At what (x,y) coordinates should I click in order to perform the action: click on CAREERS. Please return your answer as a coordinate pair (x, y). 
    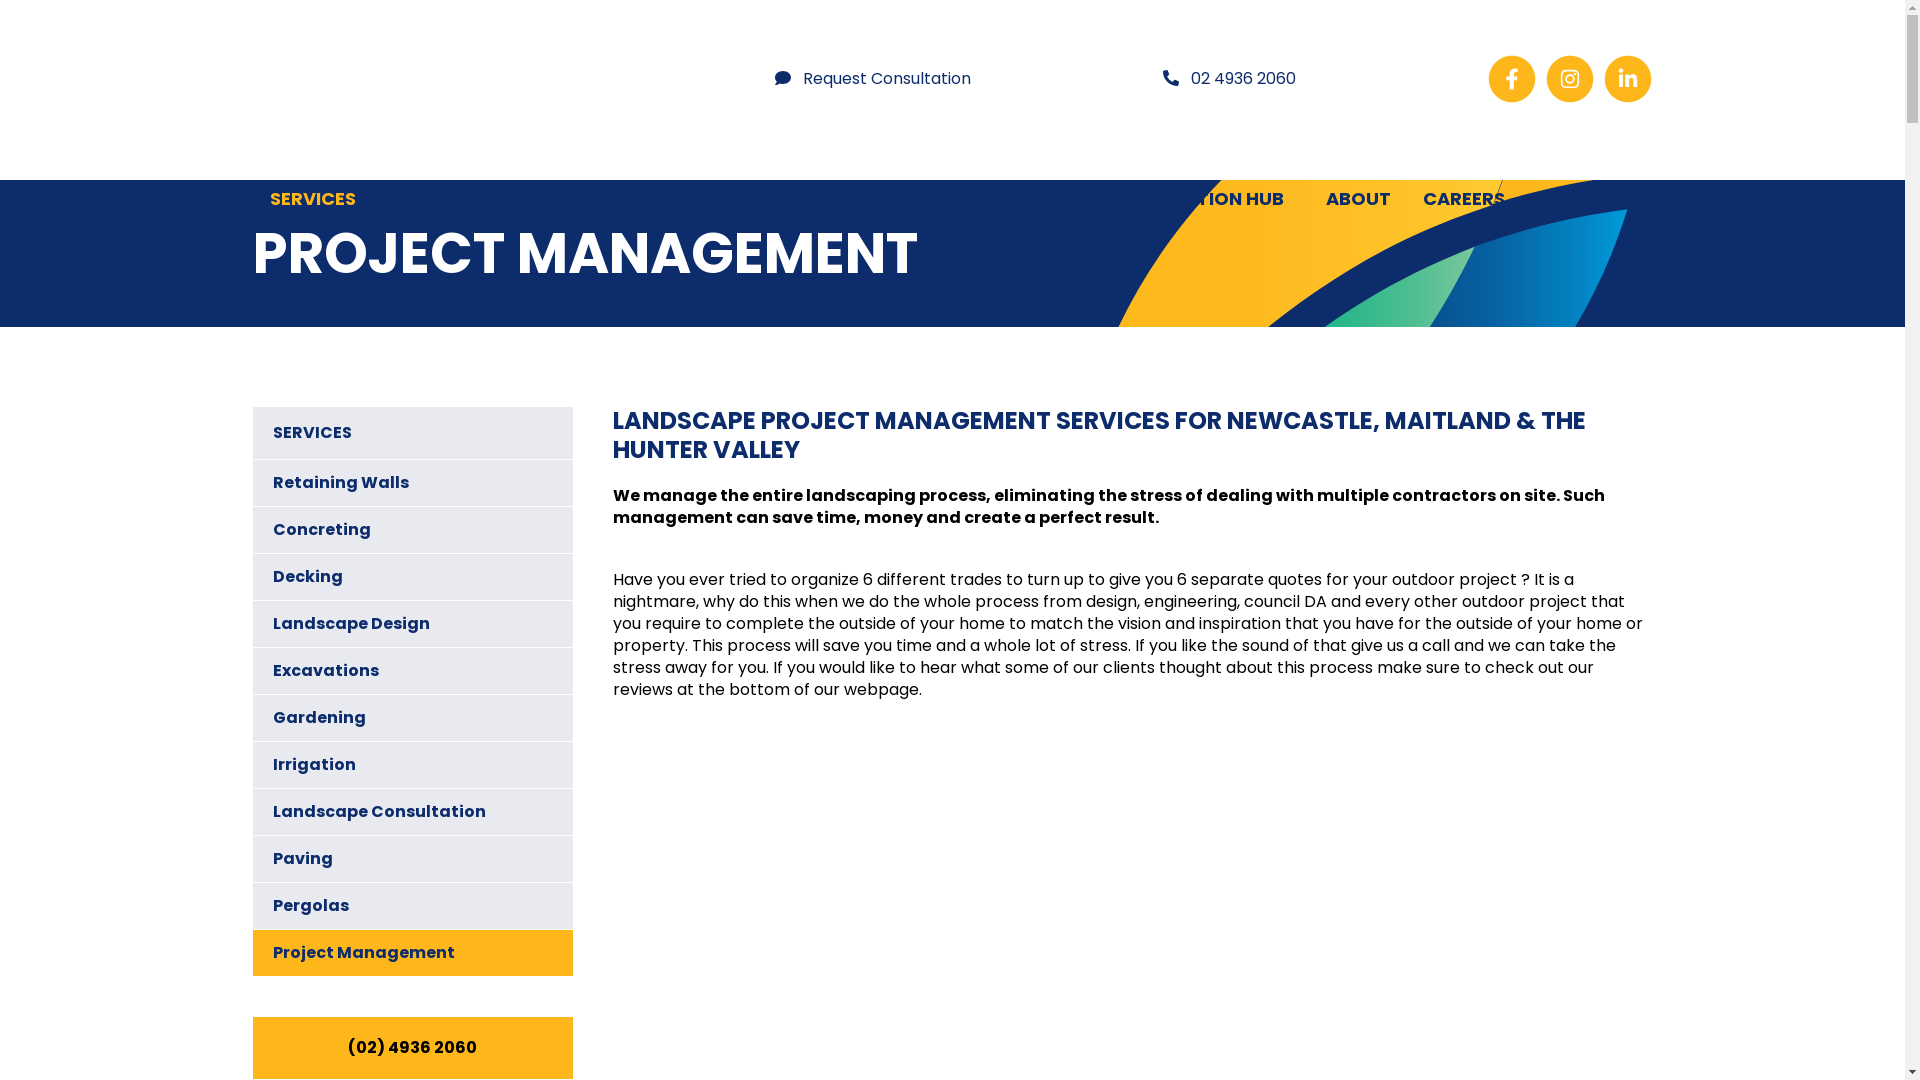
    Looking at the image, I should click on (1464, 199).